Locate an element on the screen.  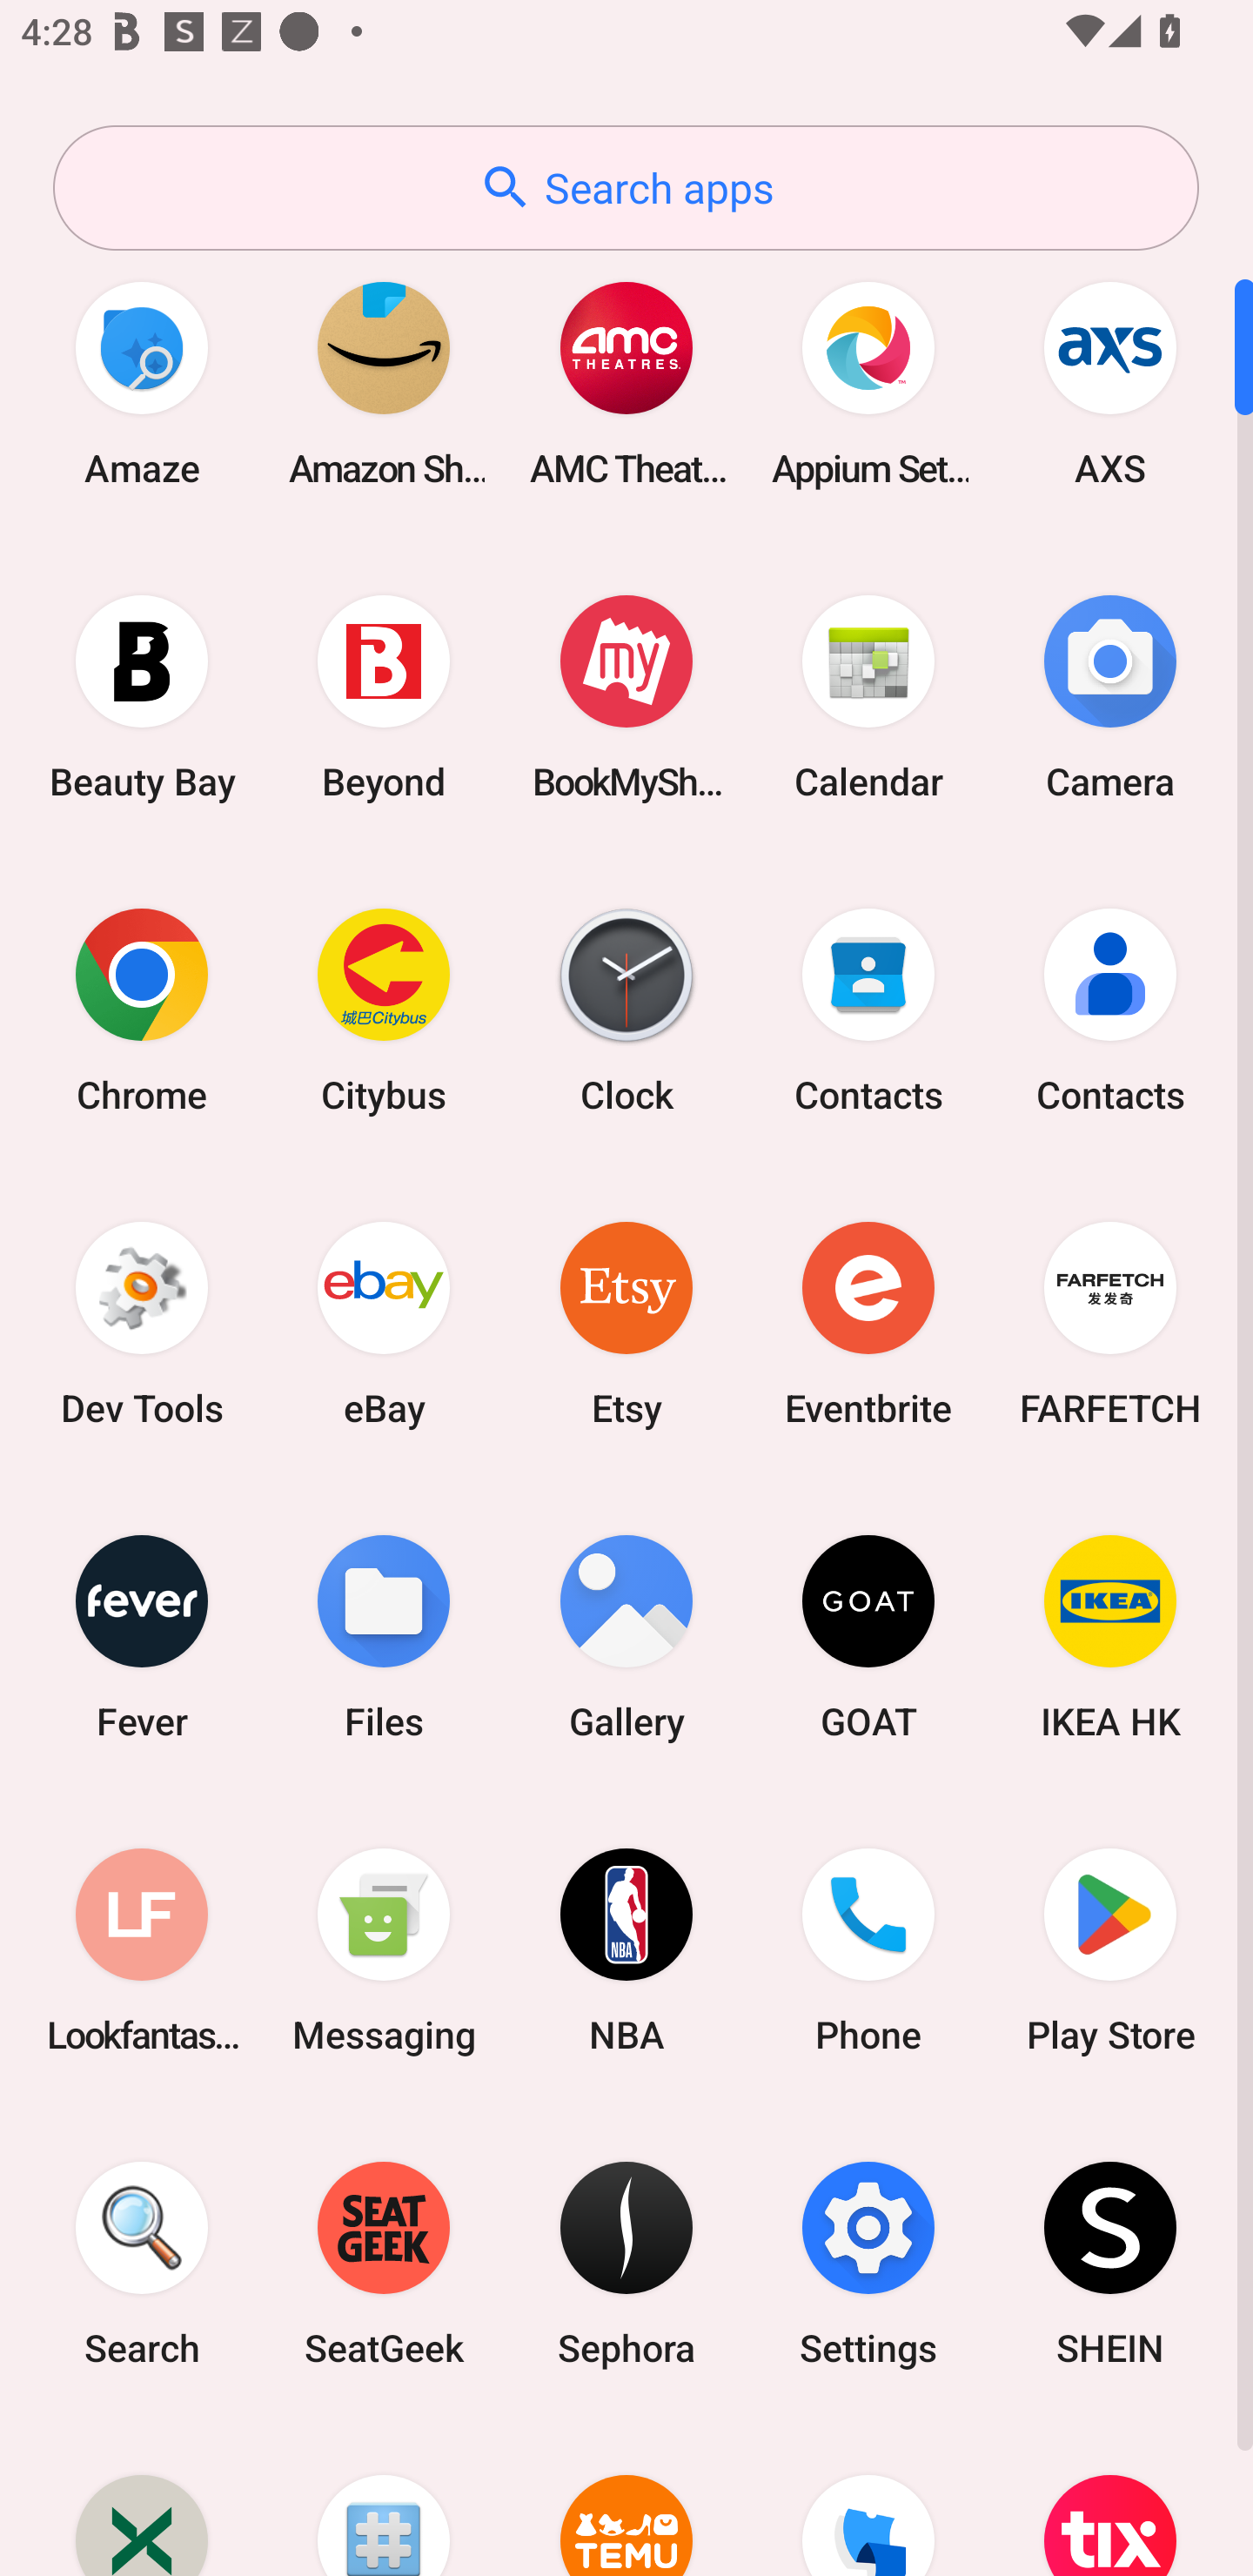
Beyond is located at coordinates (384, 696).